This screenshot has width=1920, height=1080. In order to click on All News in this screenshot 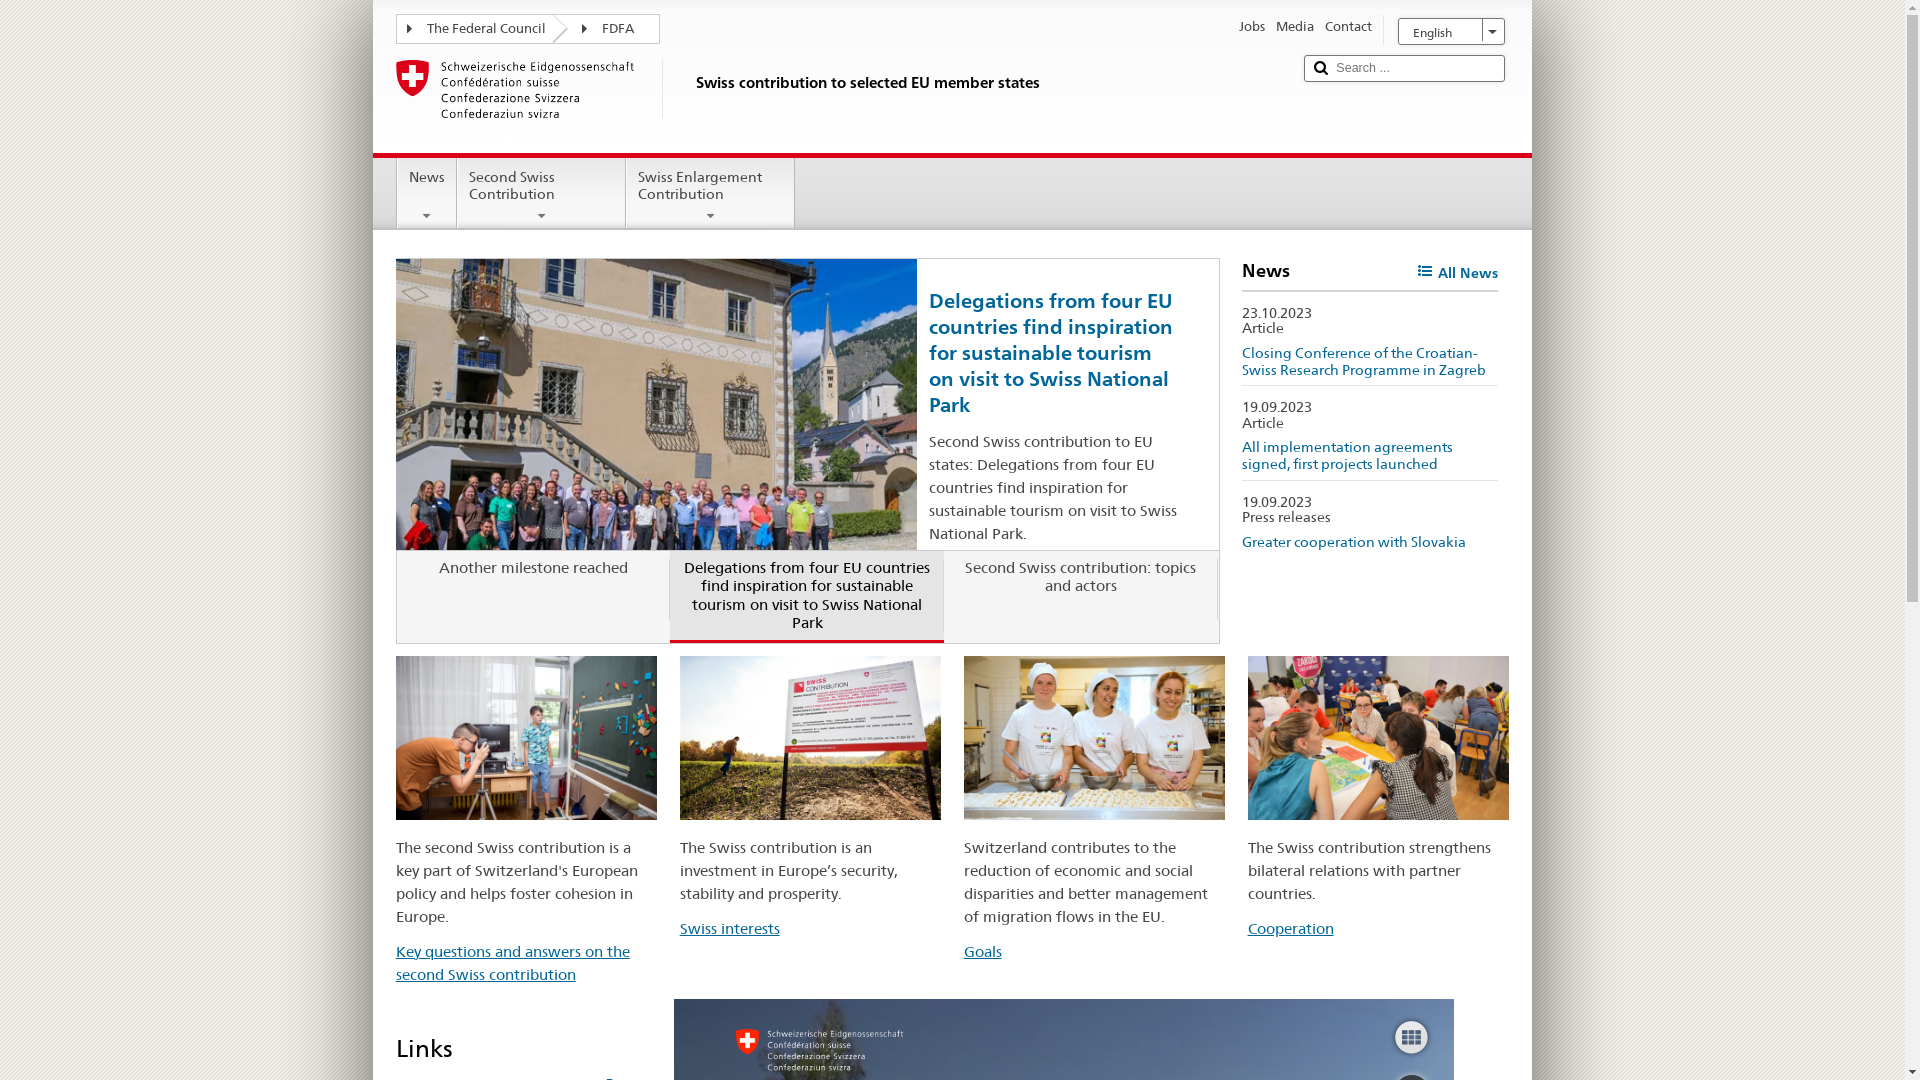, I will do `click(1458, 274)`.